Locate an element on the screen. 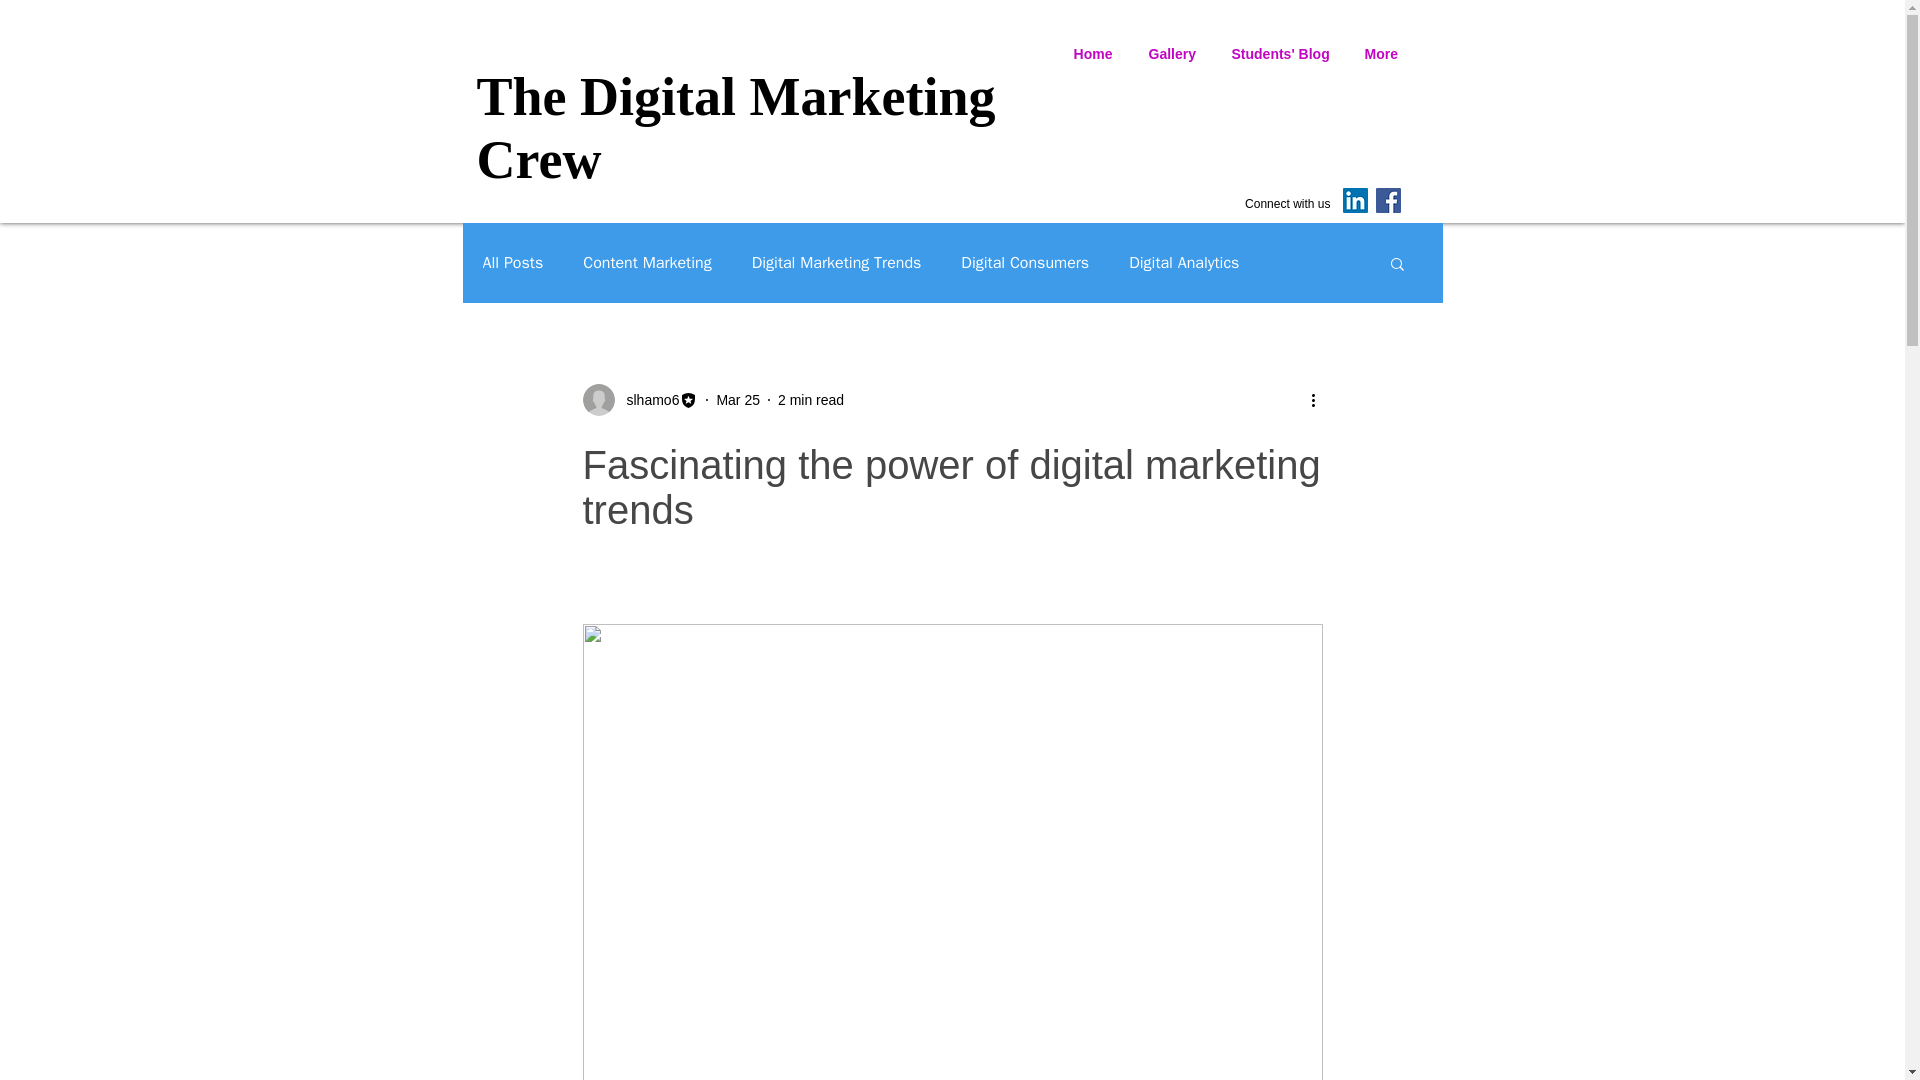  All Posts is located at coordinates (512, 262).